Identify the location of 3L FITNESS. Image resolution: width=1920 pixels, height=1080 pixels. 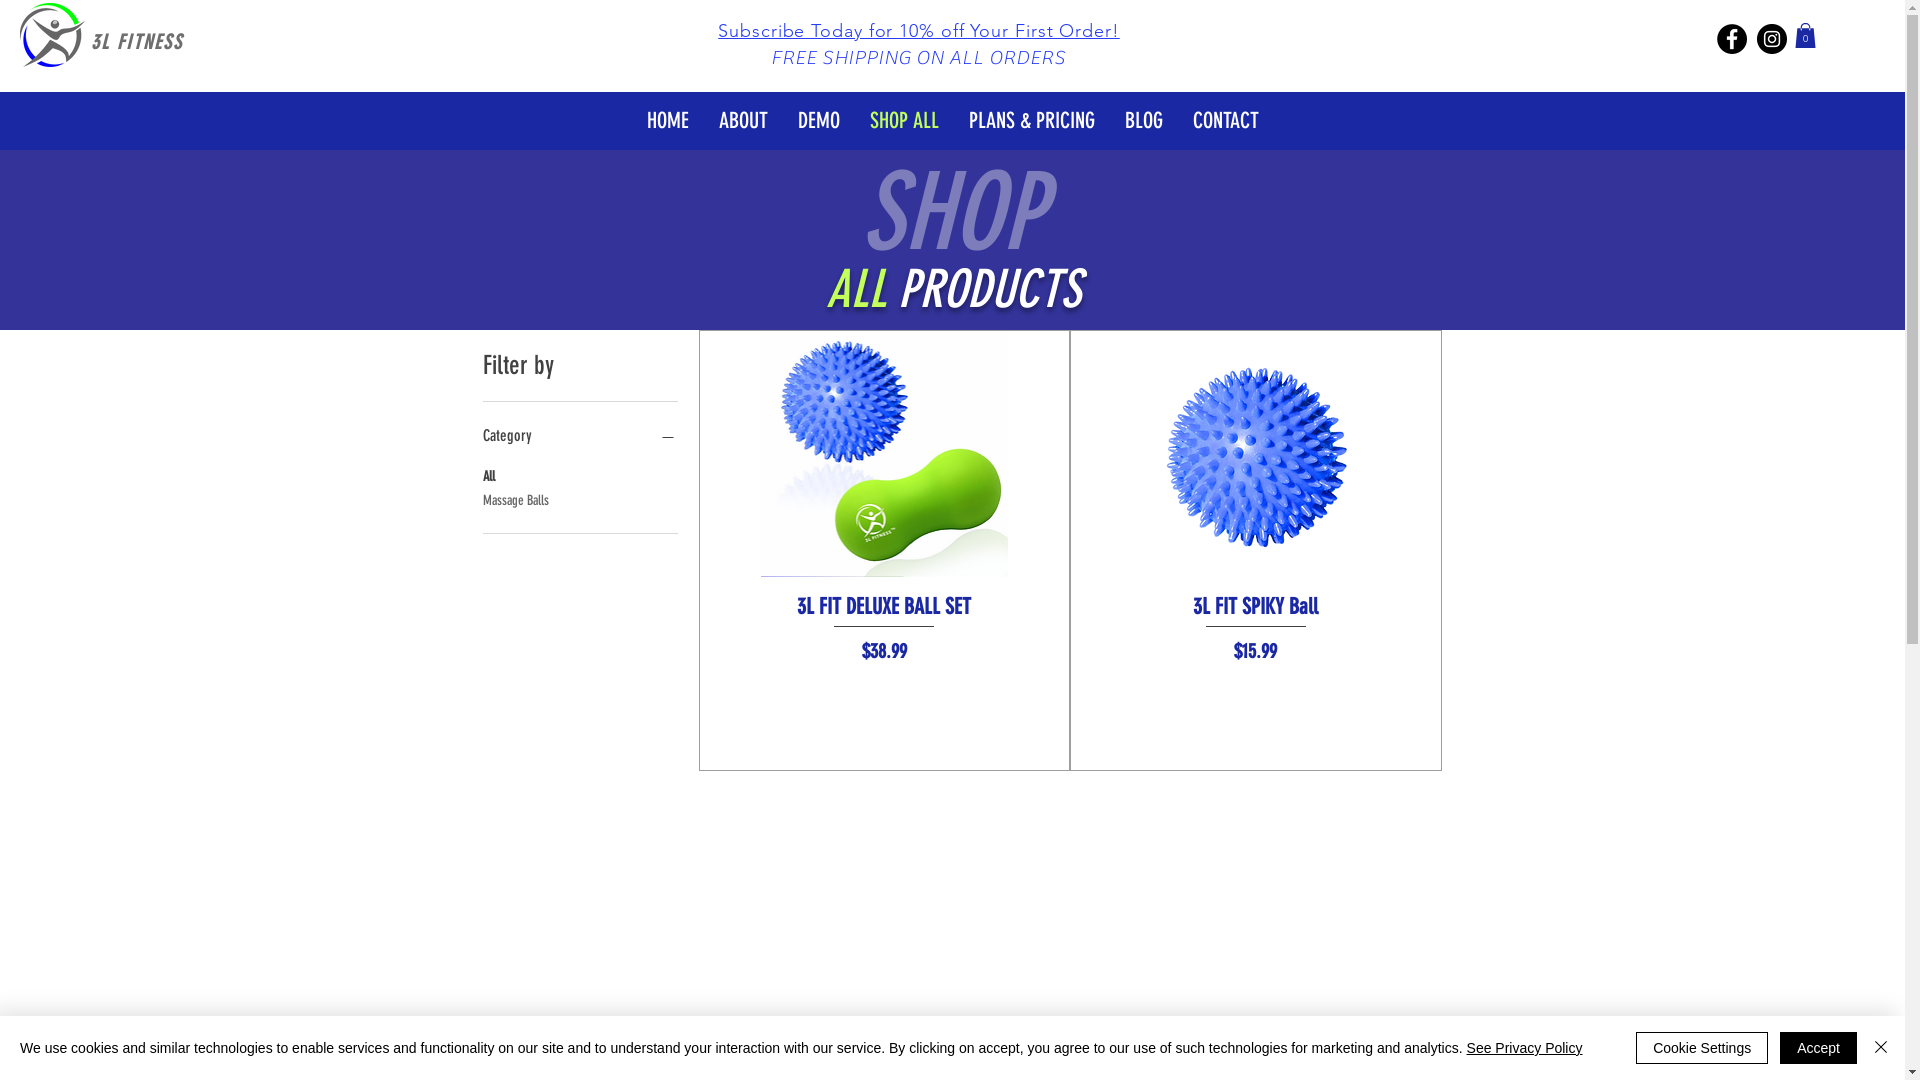
(137, 42).